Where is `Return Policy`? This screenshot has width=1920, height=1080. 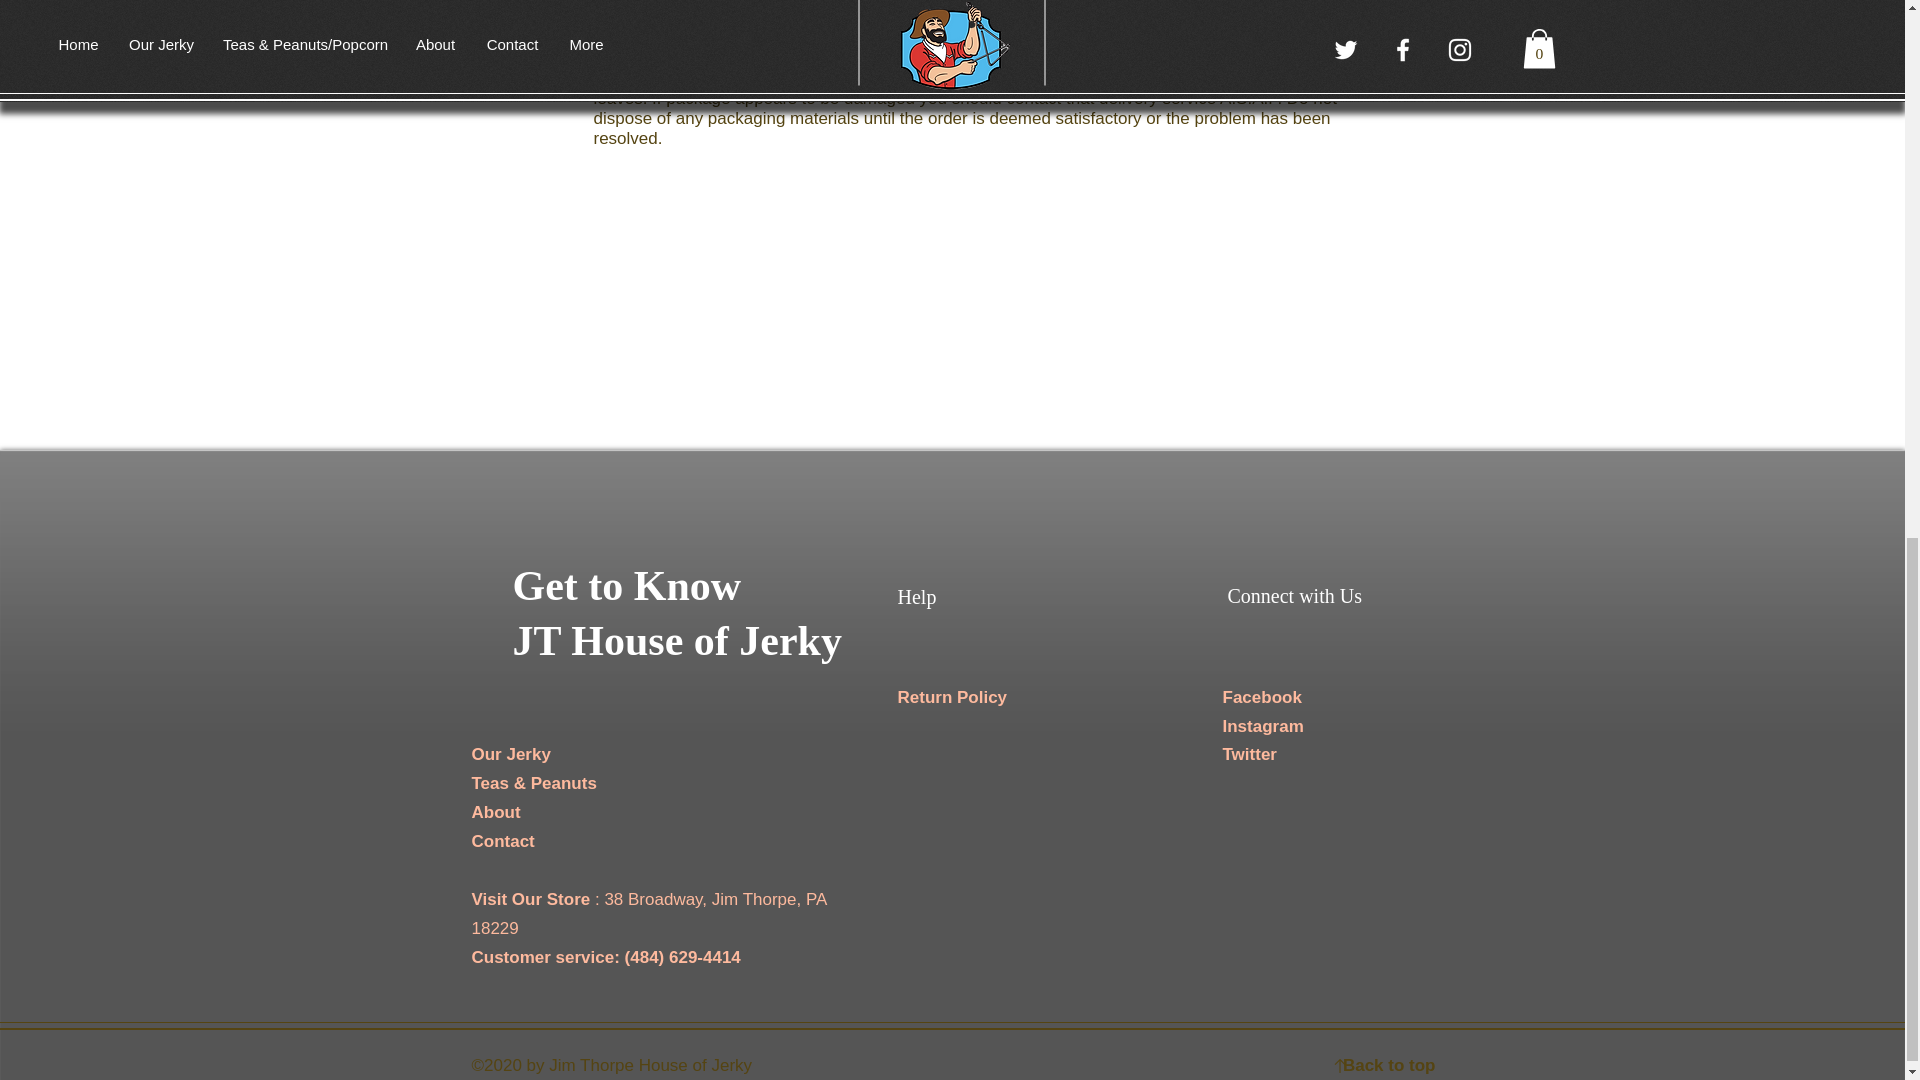
Return Policy is located at coordinates (953, 697).